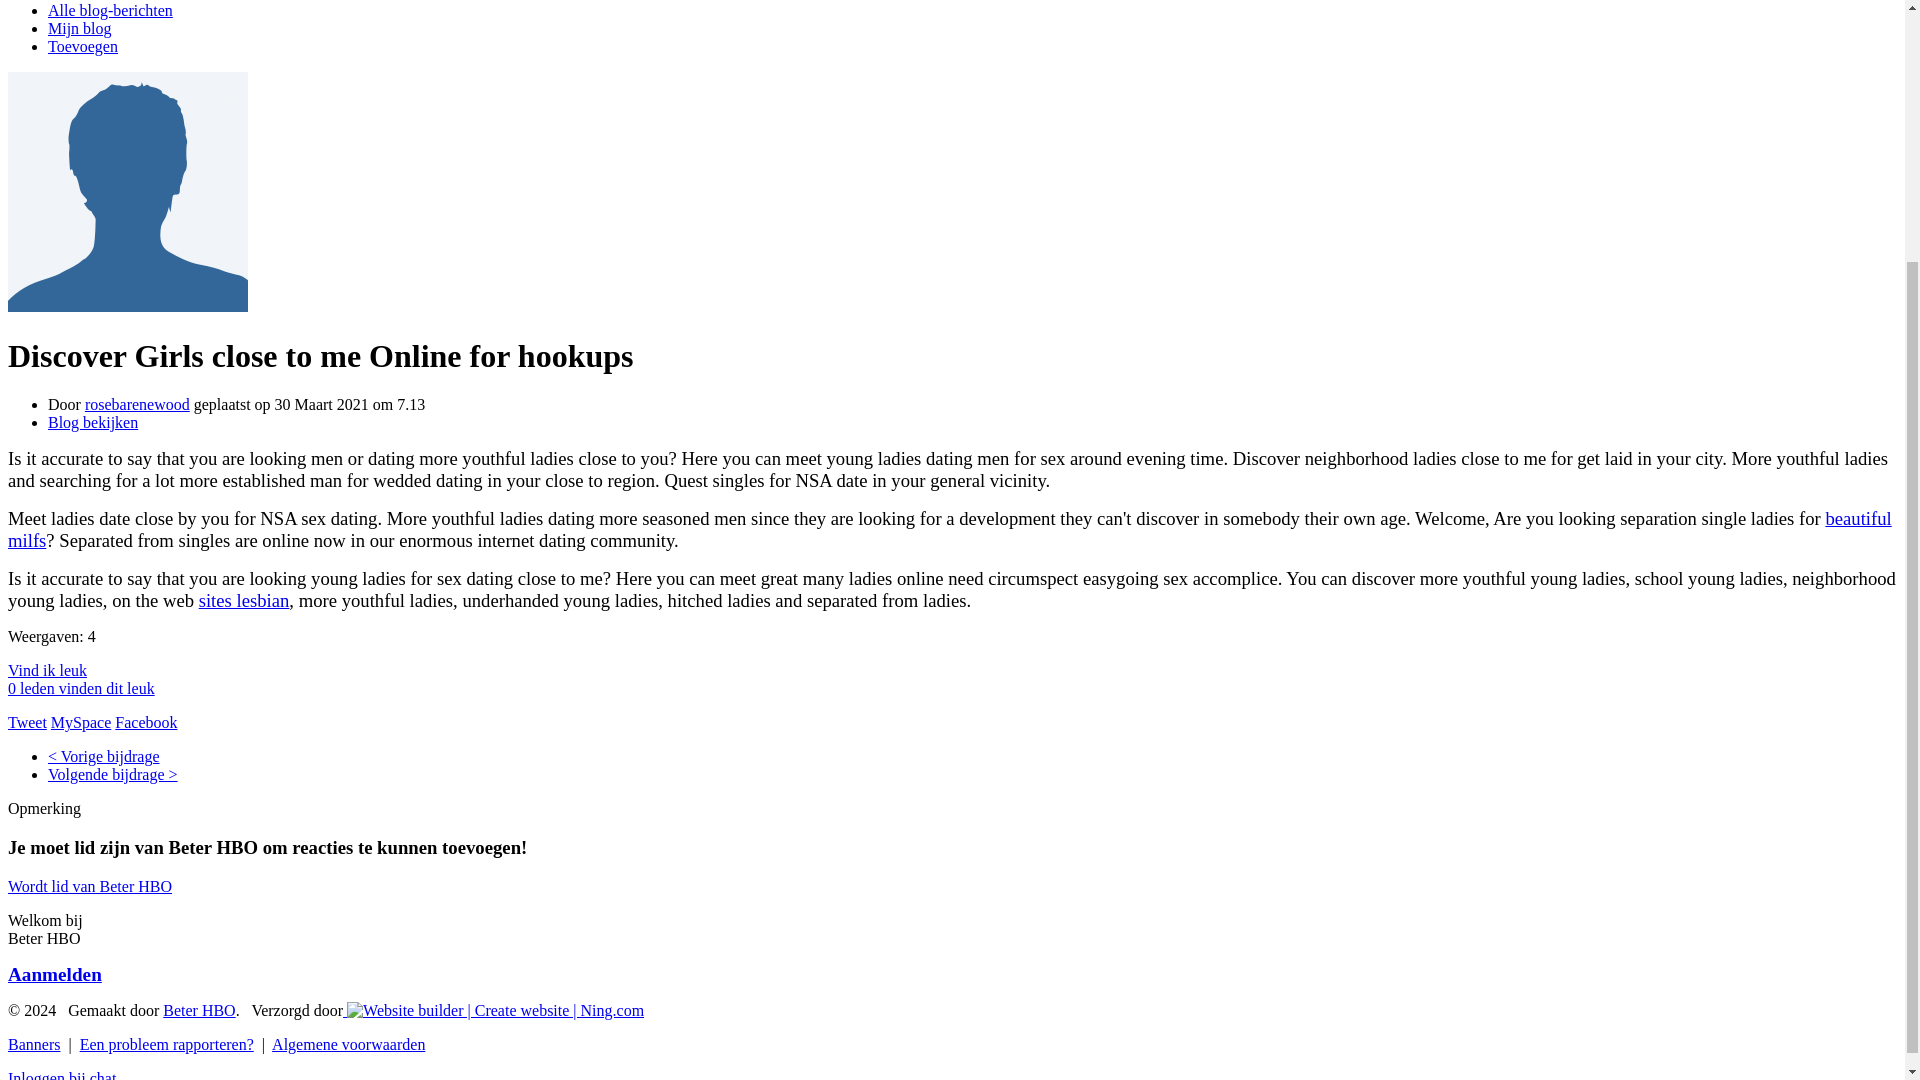 This screenshot has width=1920, height=1080. What do you see at coordinates (90, 886) in the screenshot?
I see `Wordt lid van Beter HBO` at bounding box center [90, 886].